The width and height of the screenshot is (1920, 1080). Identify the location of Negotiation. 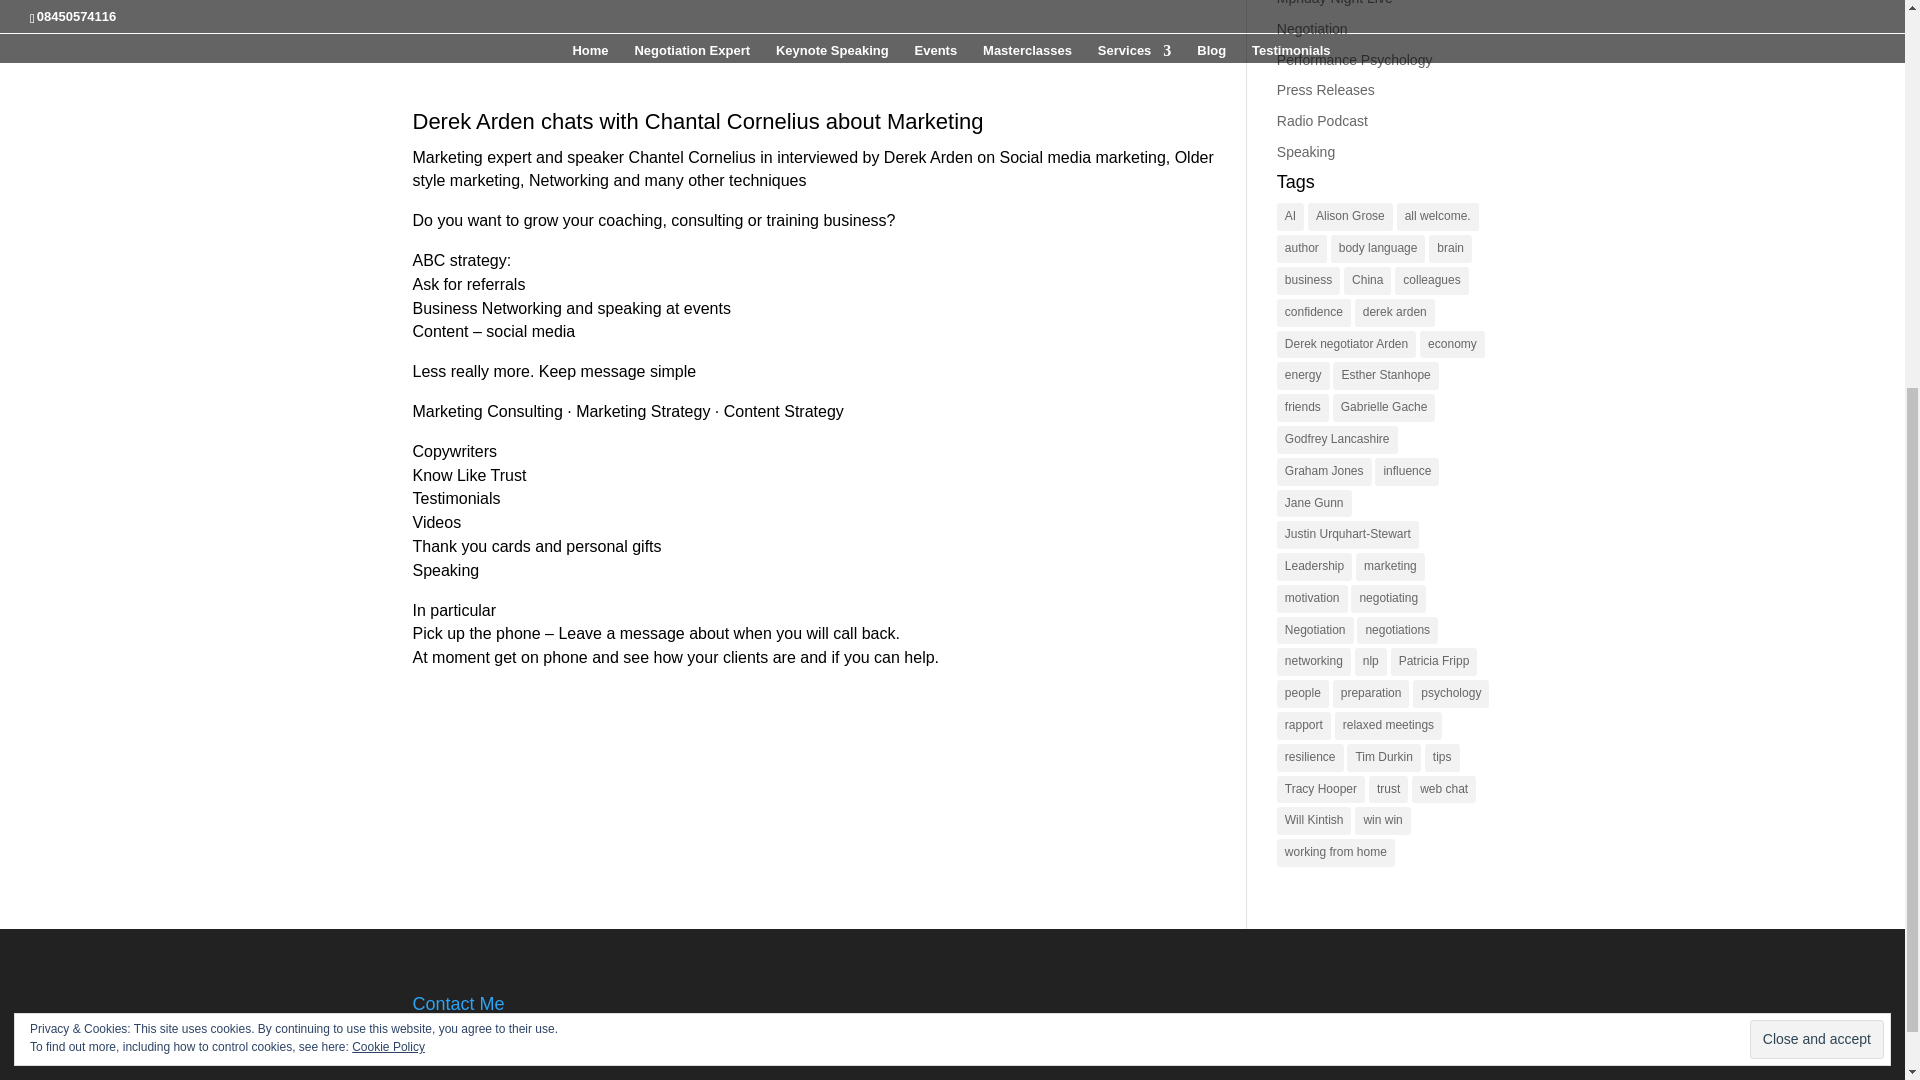
(1312, 28).